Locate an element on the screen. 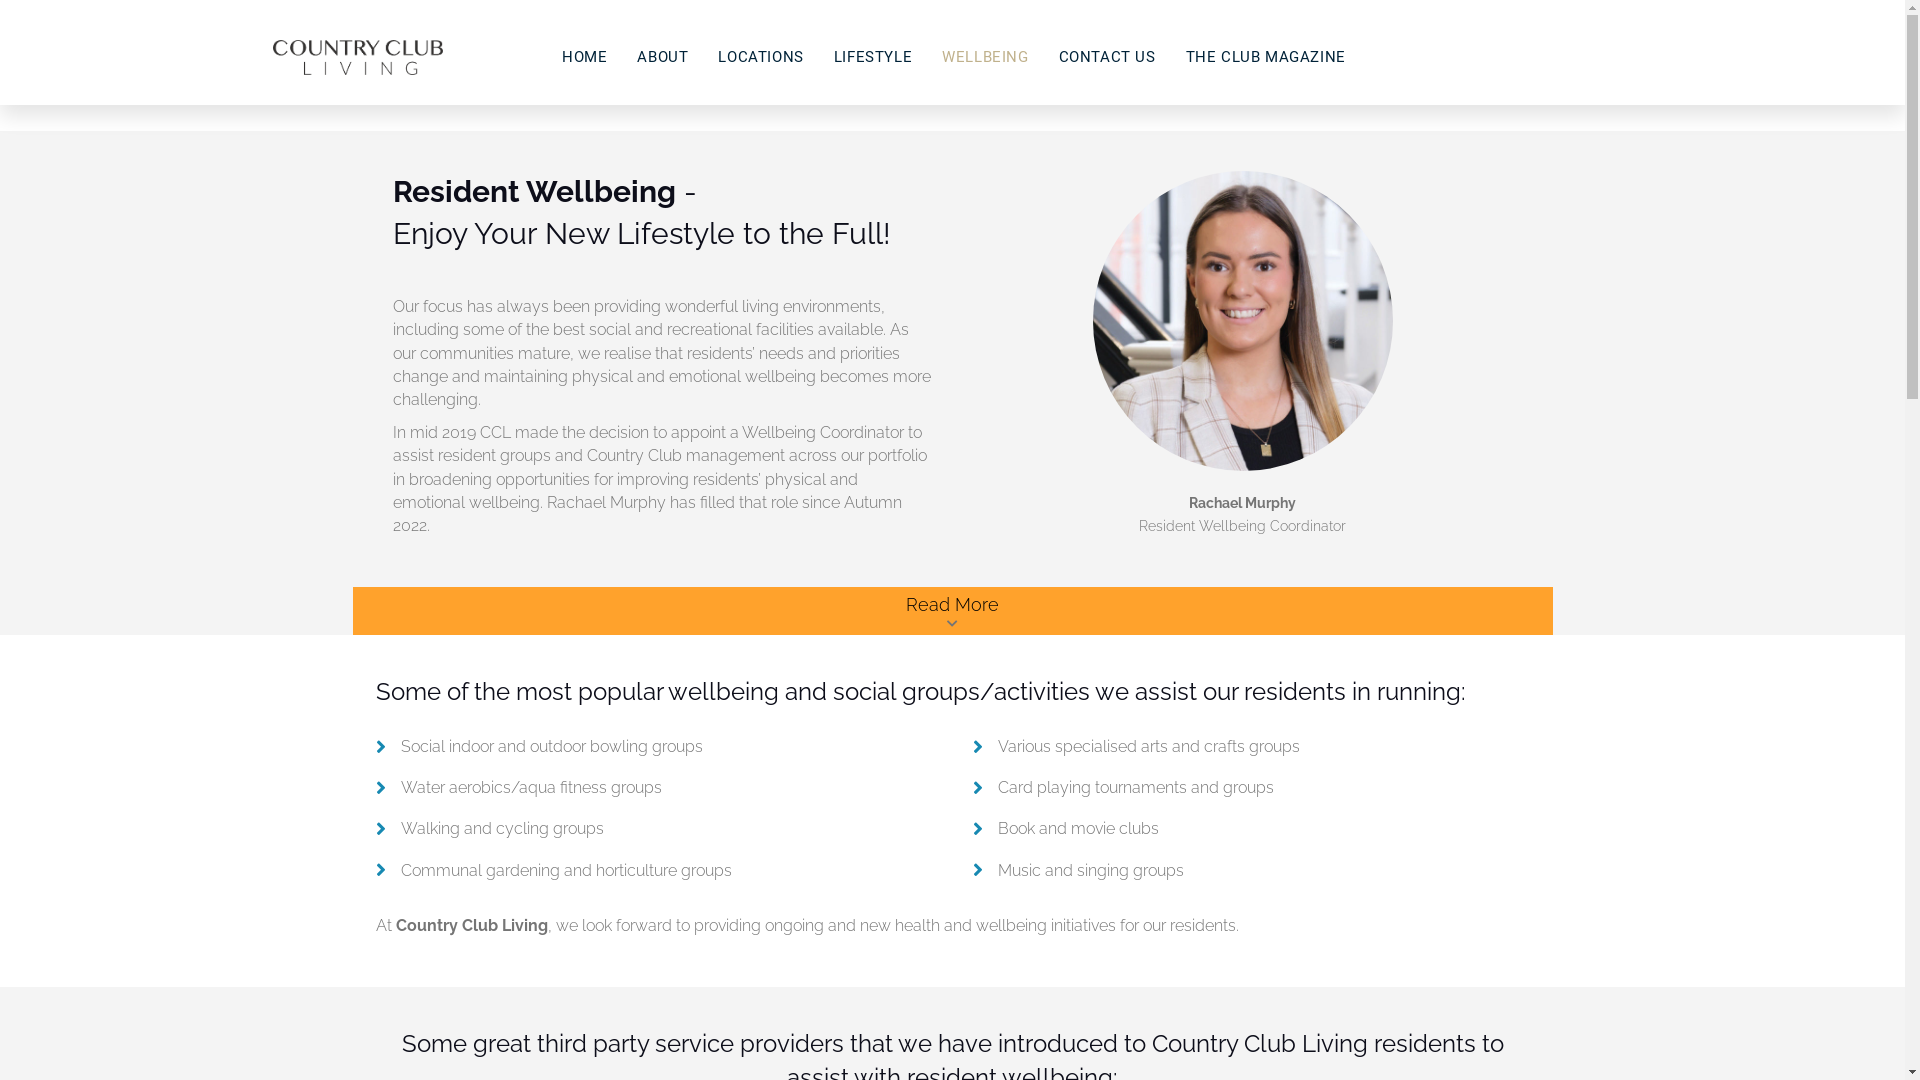 This screenshot has height=1080, width=1920. THE CLUB MAGAZINE is located at coordinates (1266, 58).